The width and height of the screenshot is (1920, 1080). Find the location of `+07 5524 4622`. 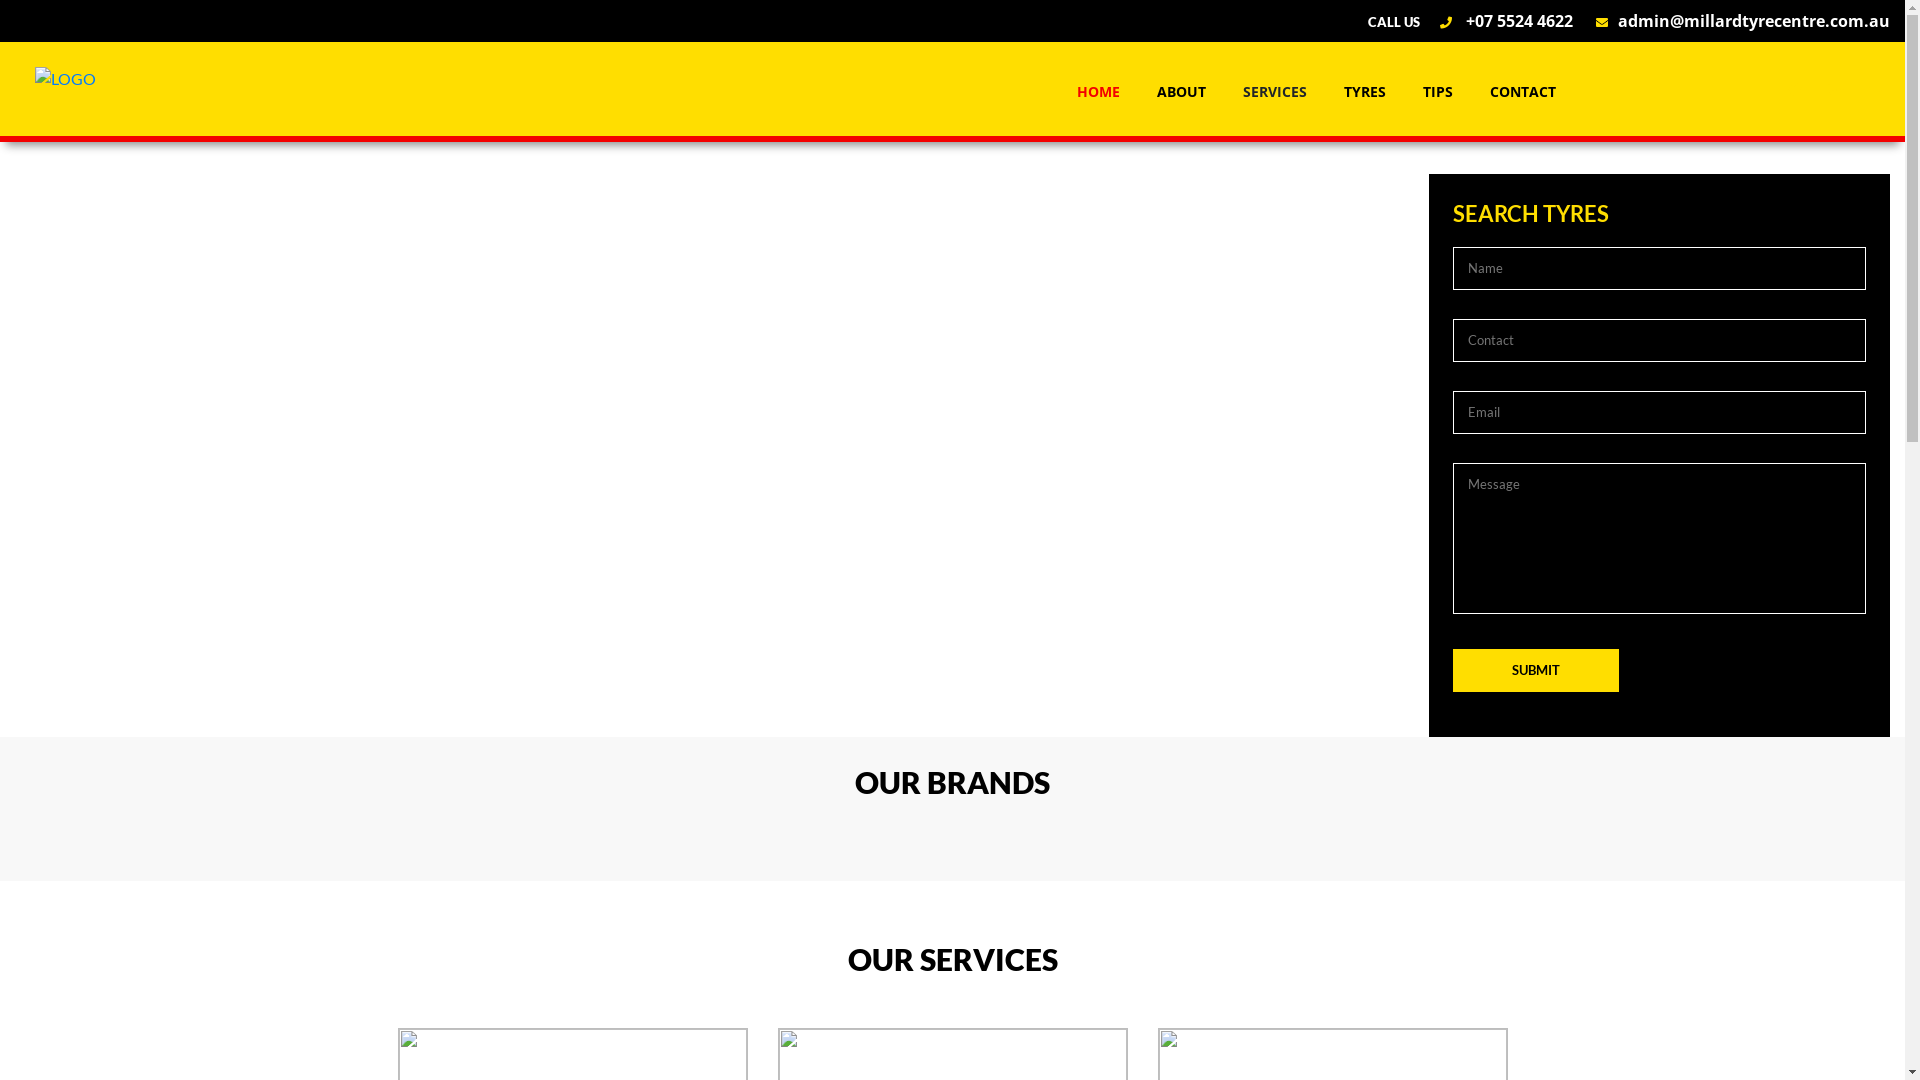

+07 5524 4622 is located at coordinates (1496, 21).